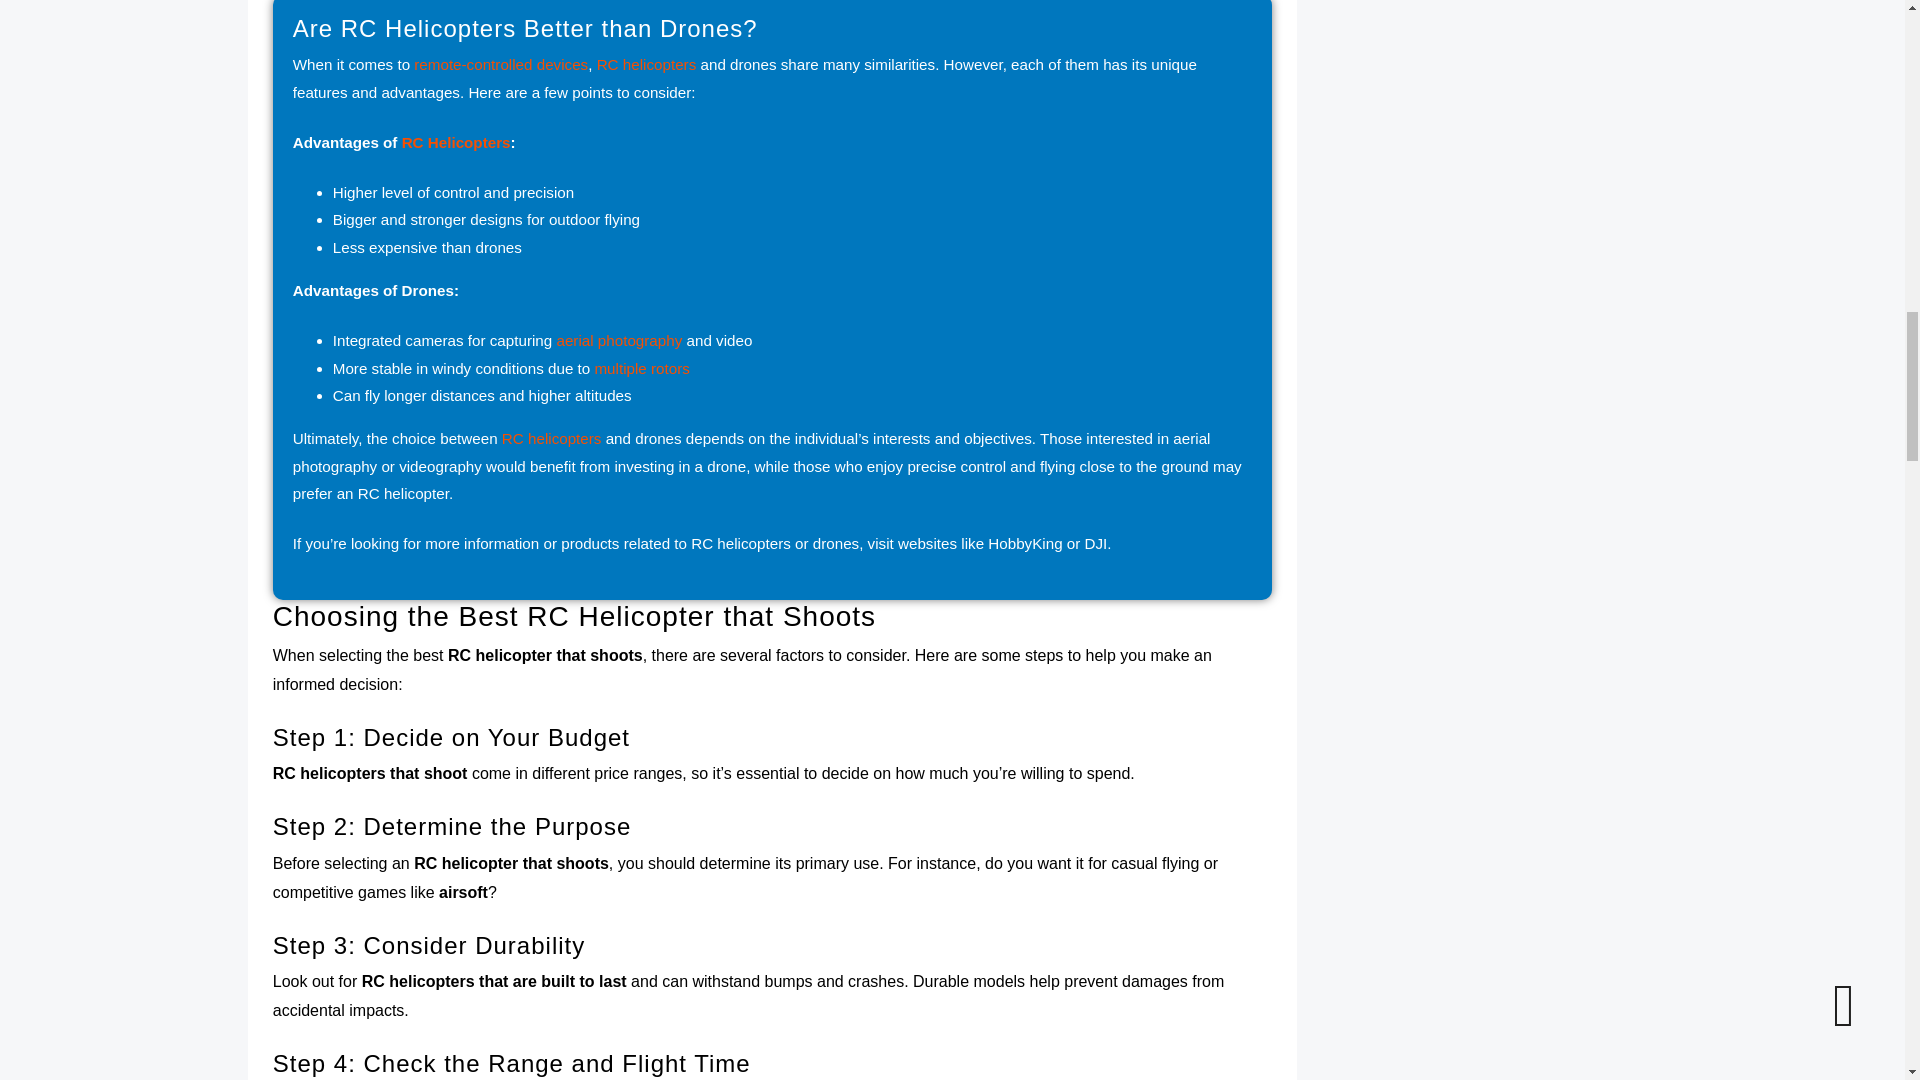 This screenshot has height=1080, width=1920. I want to click on aerial photography, so click(618, 340).